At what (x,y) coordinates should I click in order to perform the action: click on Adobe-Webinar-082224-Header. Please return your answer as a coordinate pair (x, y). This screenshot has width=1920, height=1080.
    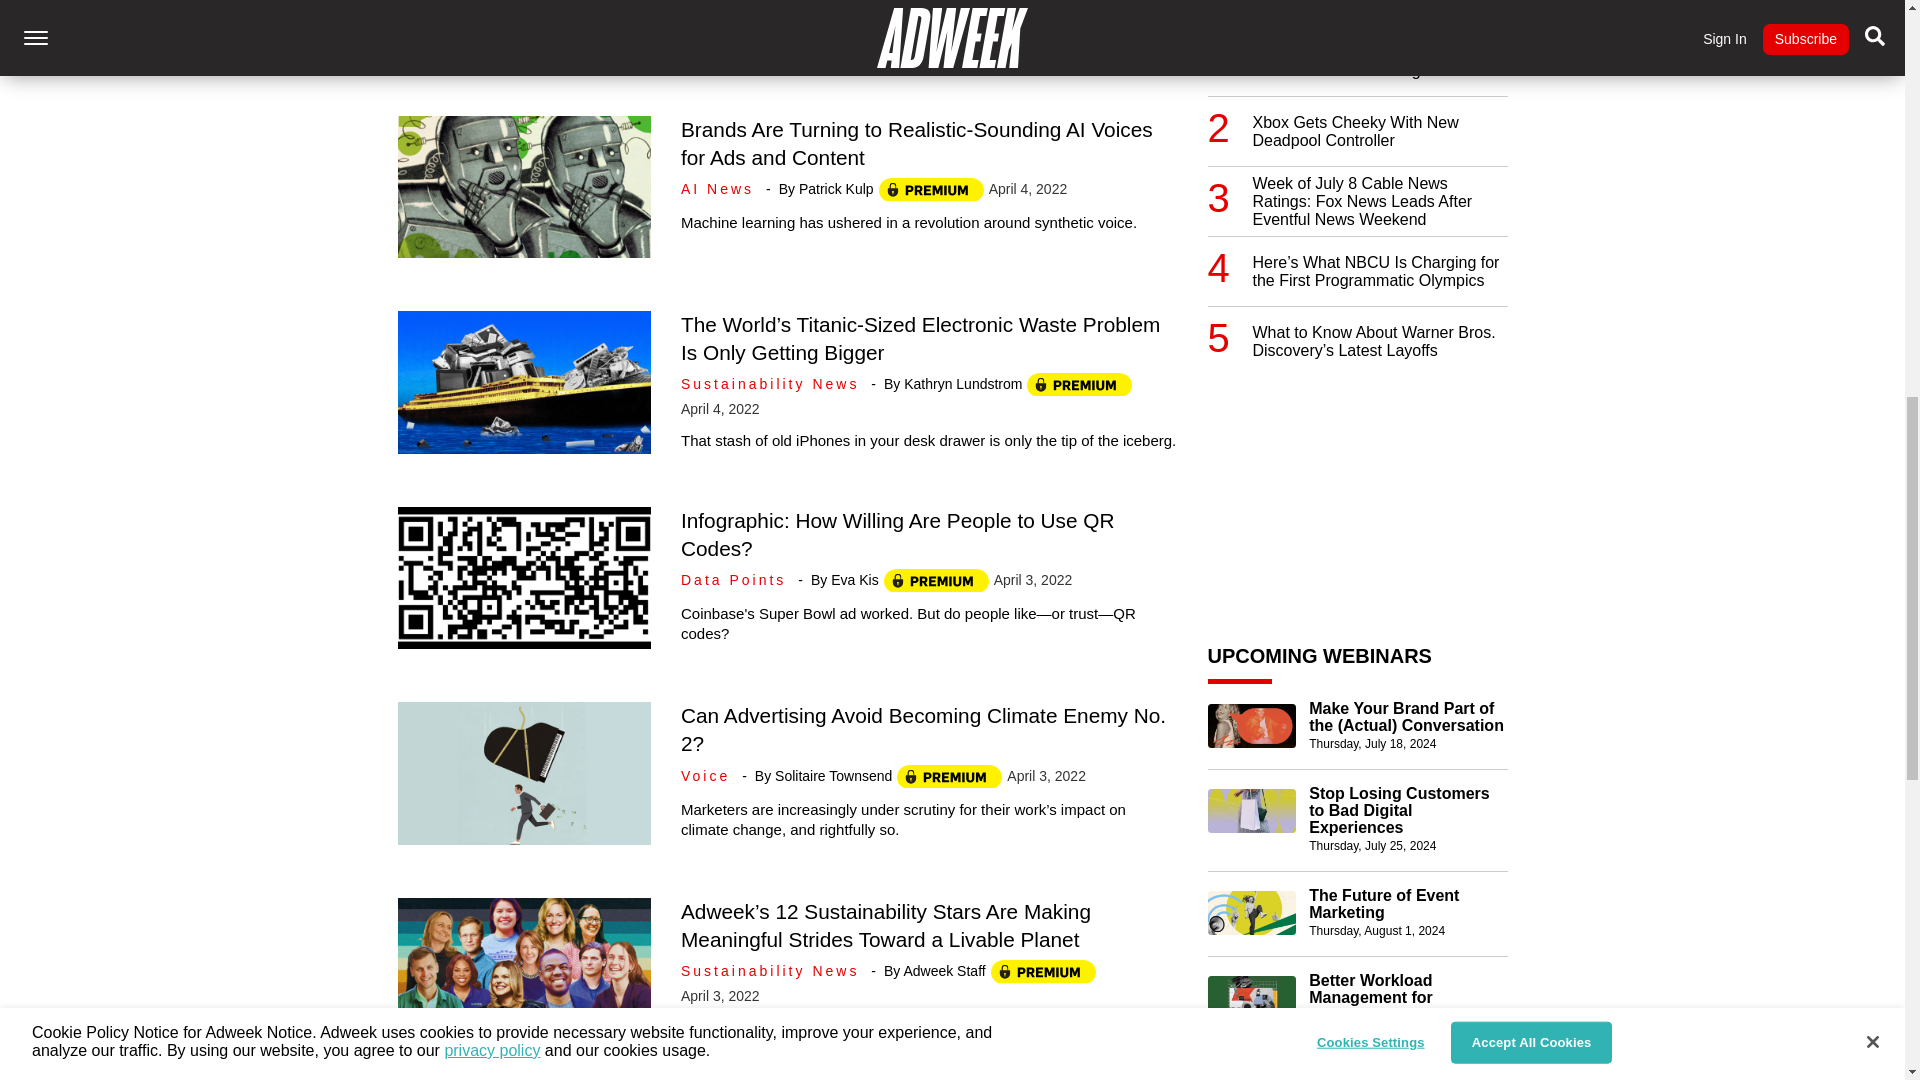
    Looking at the image, I should click on (1252, 998).